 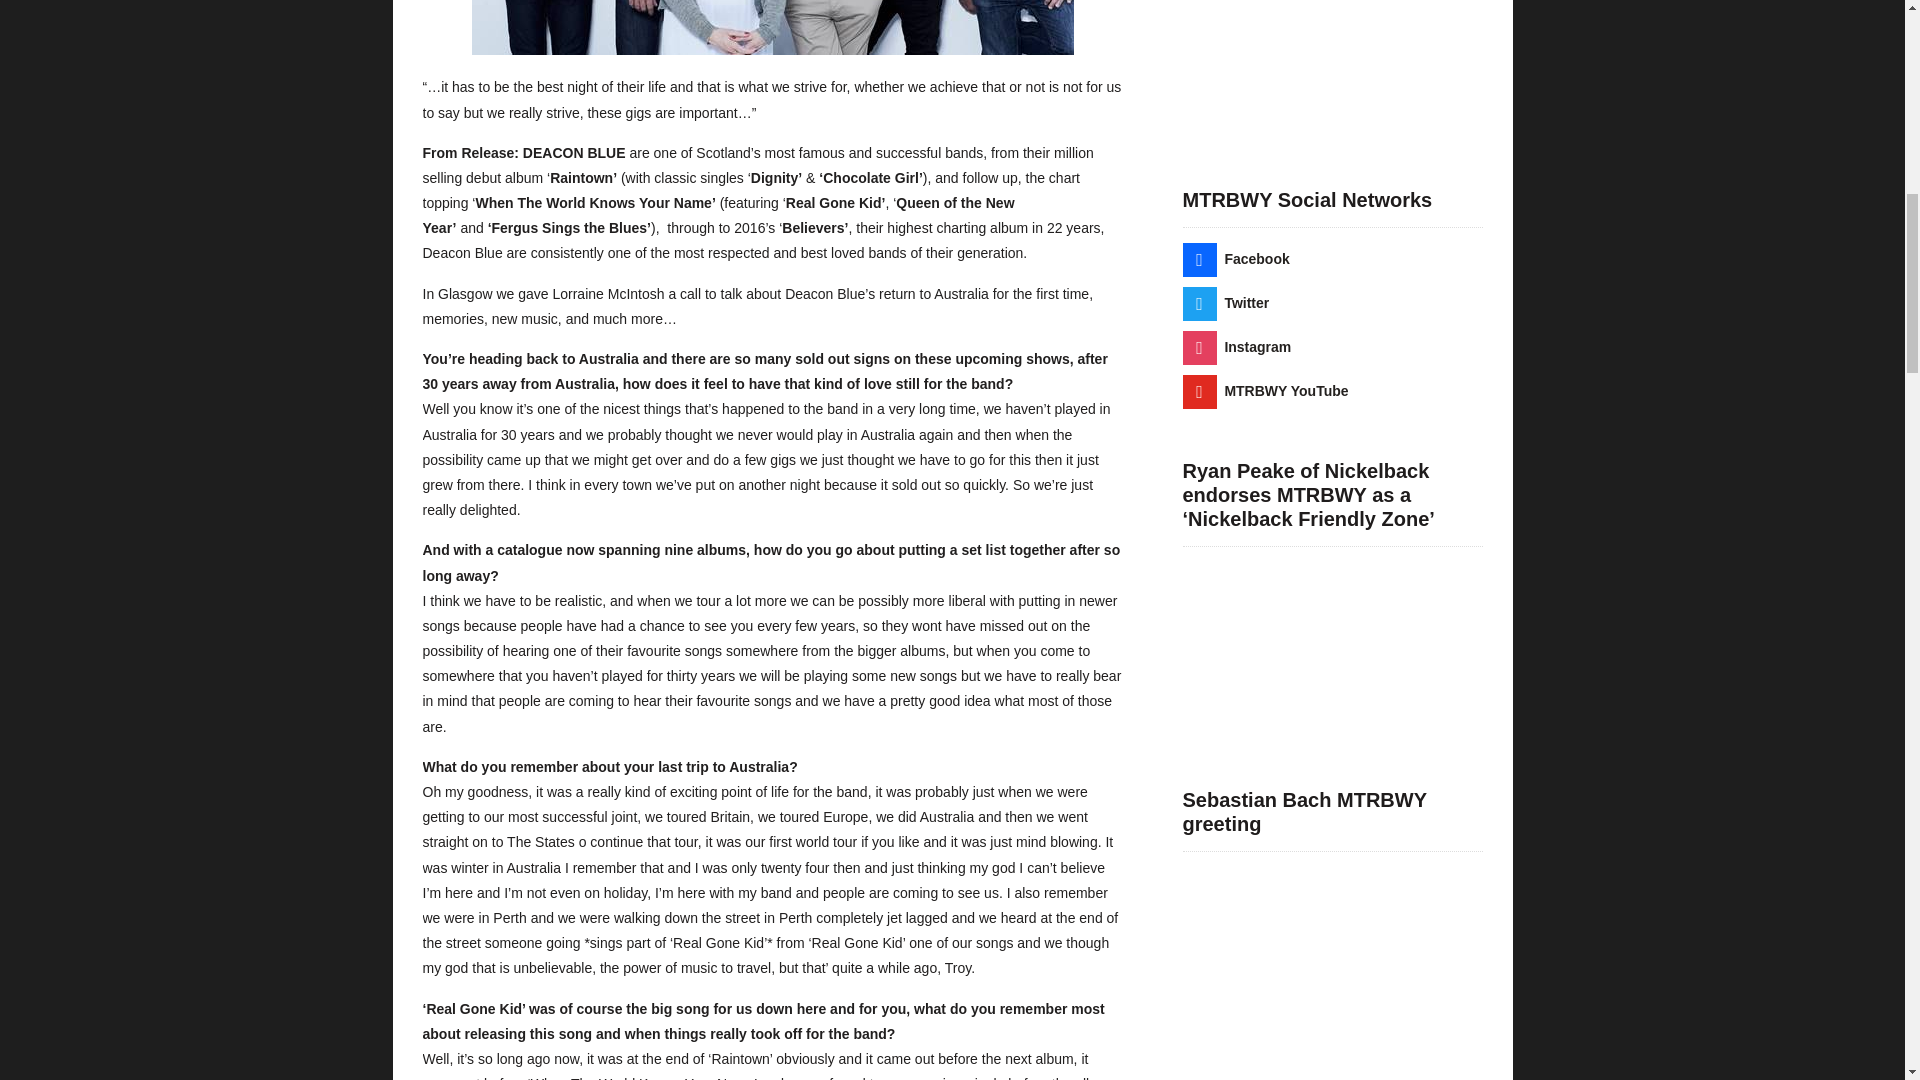 What do you see at coordinates (1332, 66) in the screenshot?
I see `YouTube video player` at bounding box center [1332, 66].